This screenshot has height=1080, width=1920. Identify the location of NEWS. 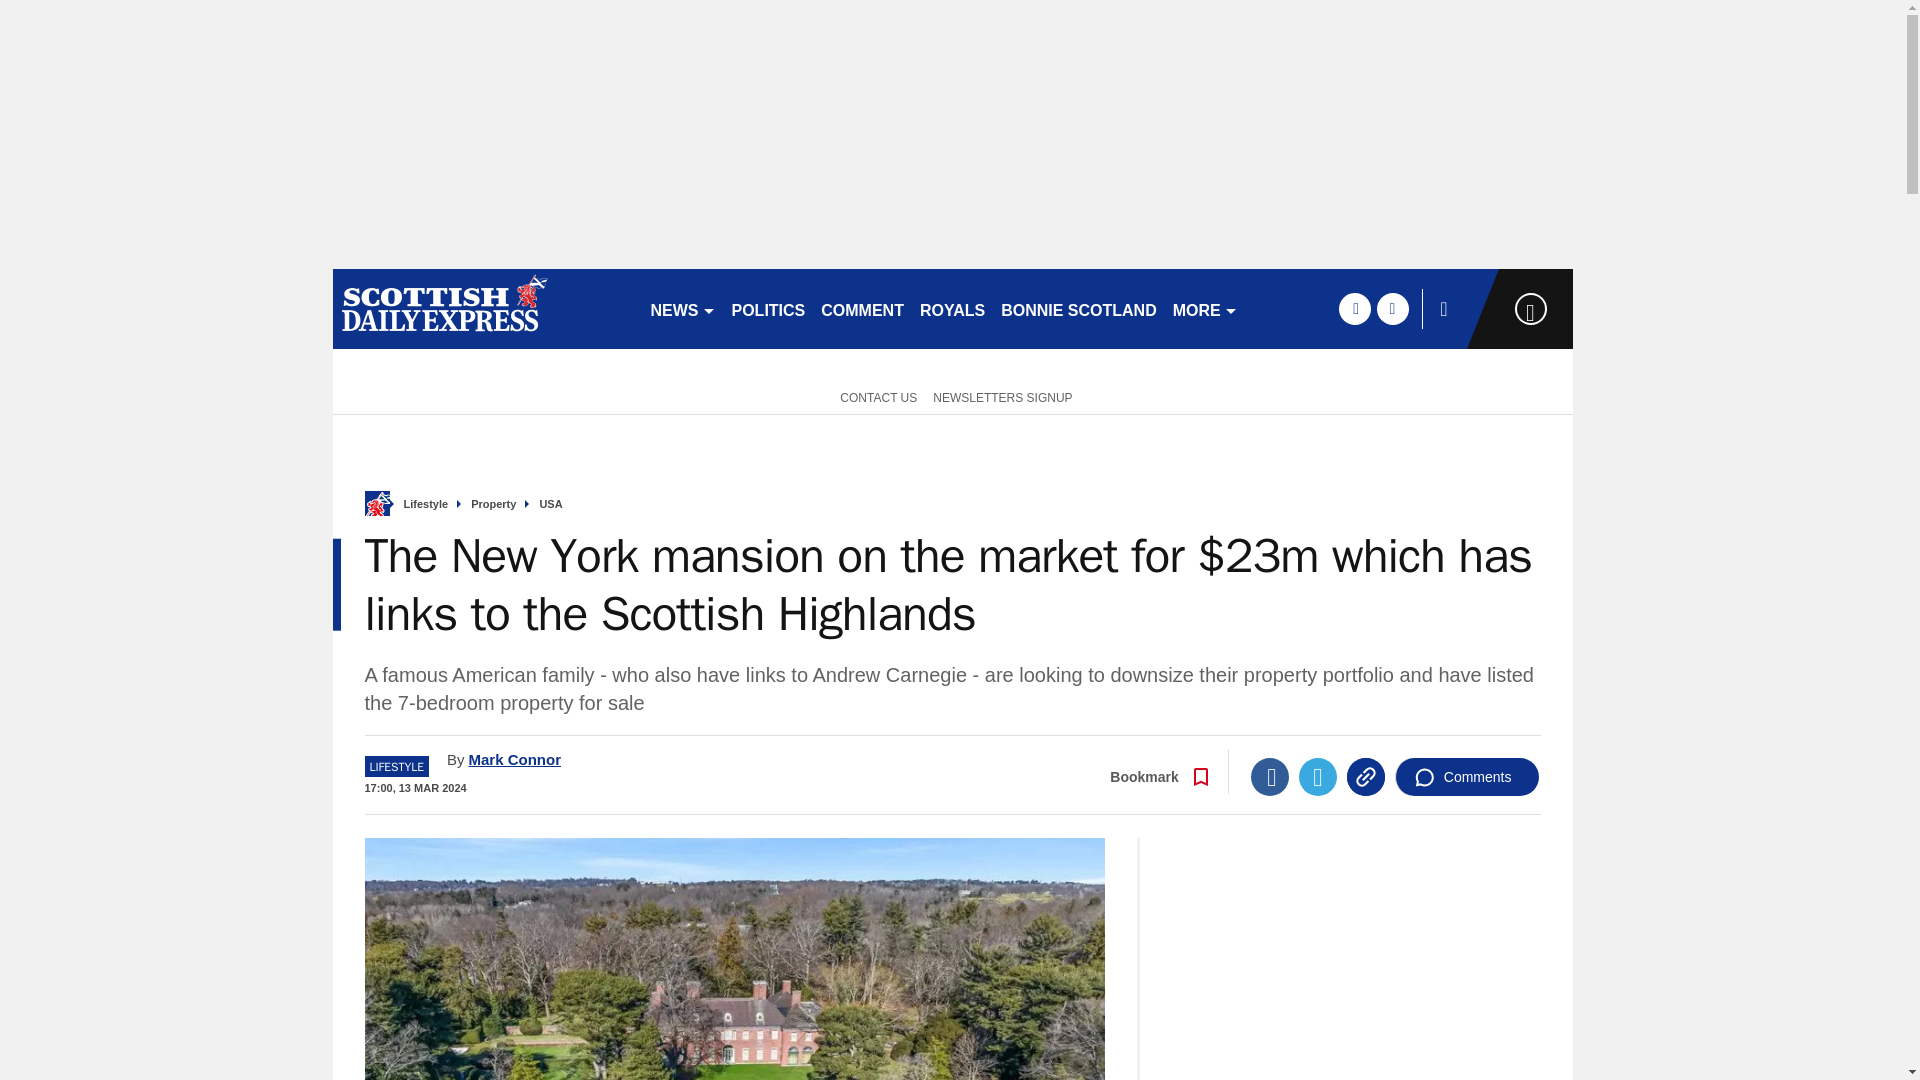
(682, 308).